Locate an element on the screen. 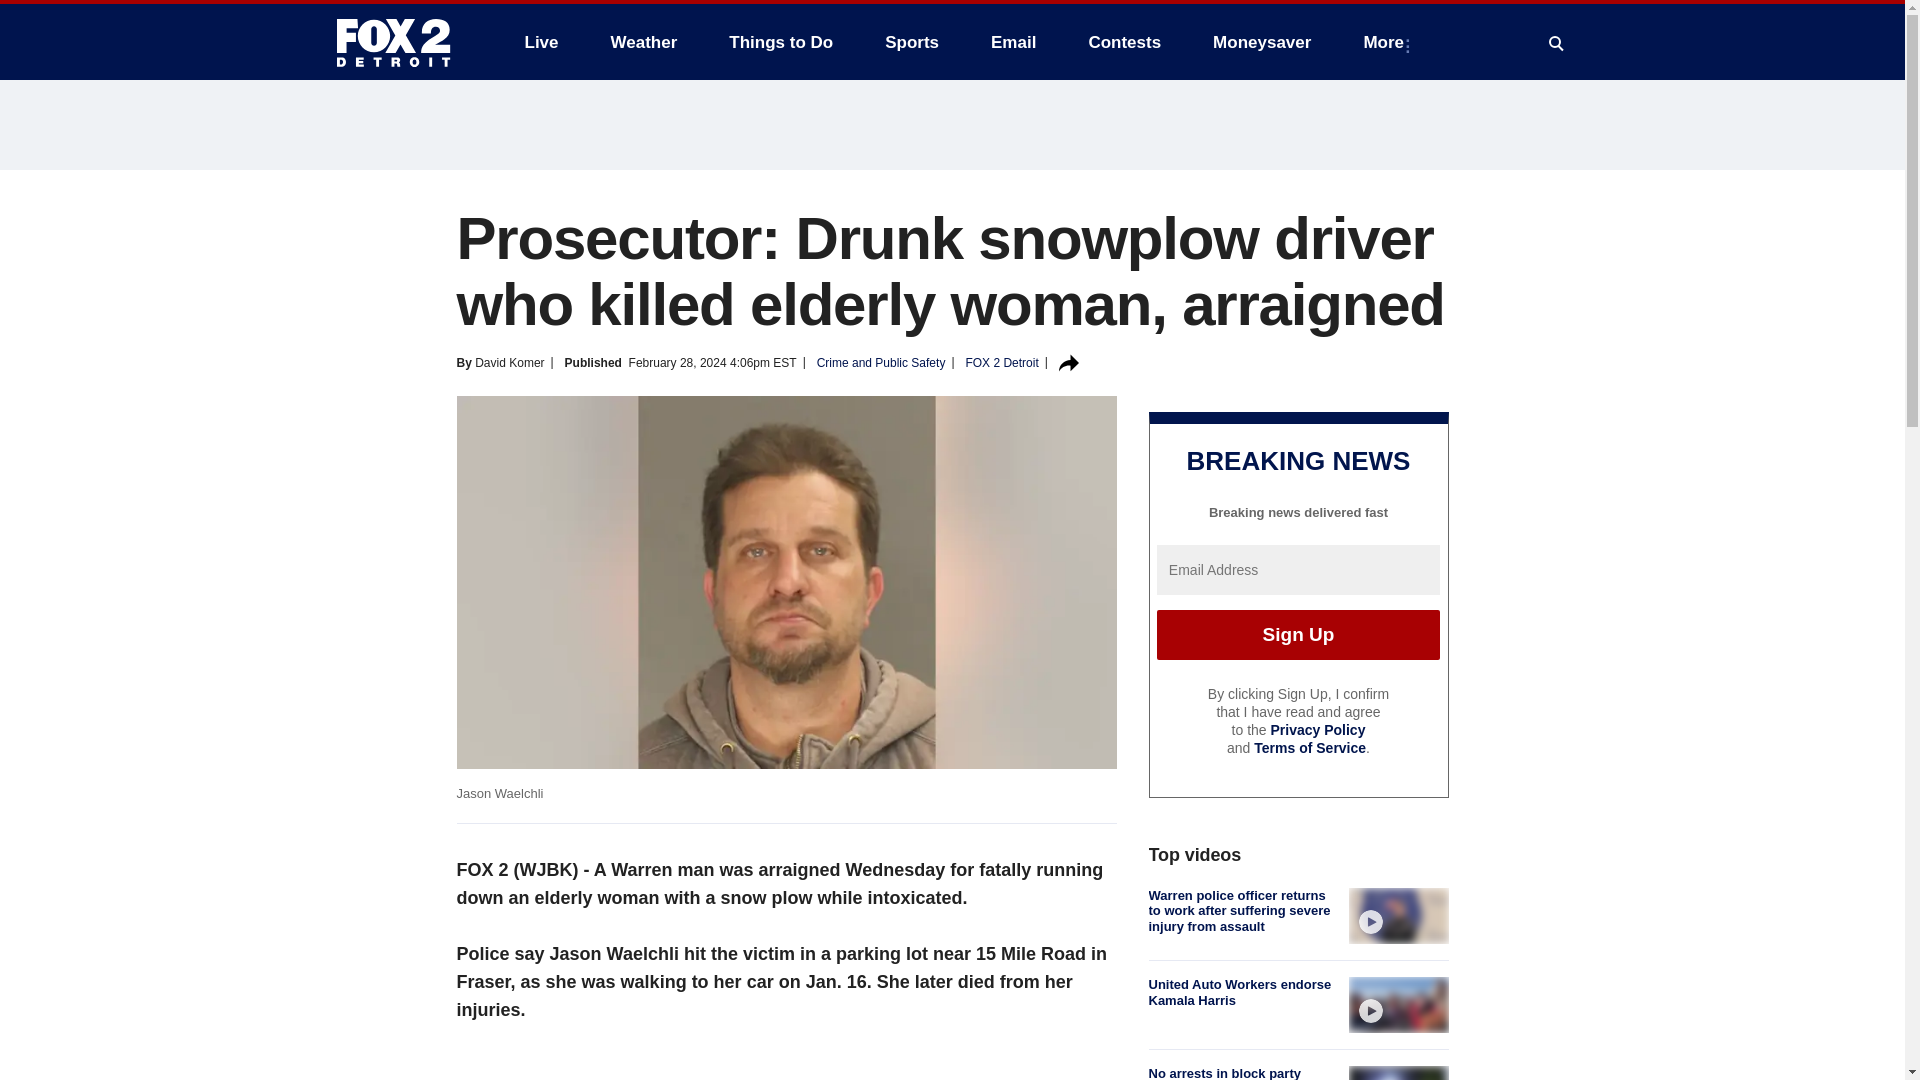 This screenshot has height=1080, width=1920. Things to Do is located at coordinates (780, 42).